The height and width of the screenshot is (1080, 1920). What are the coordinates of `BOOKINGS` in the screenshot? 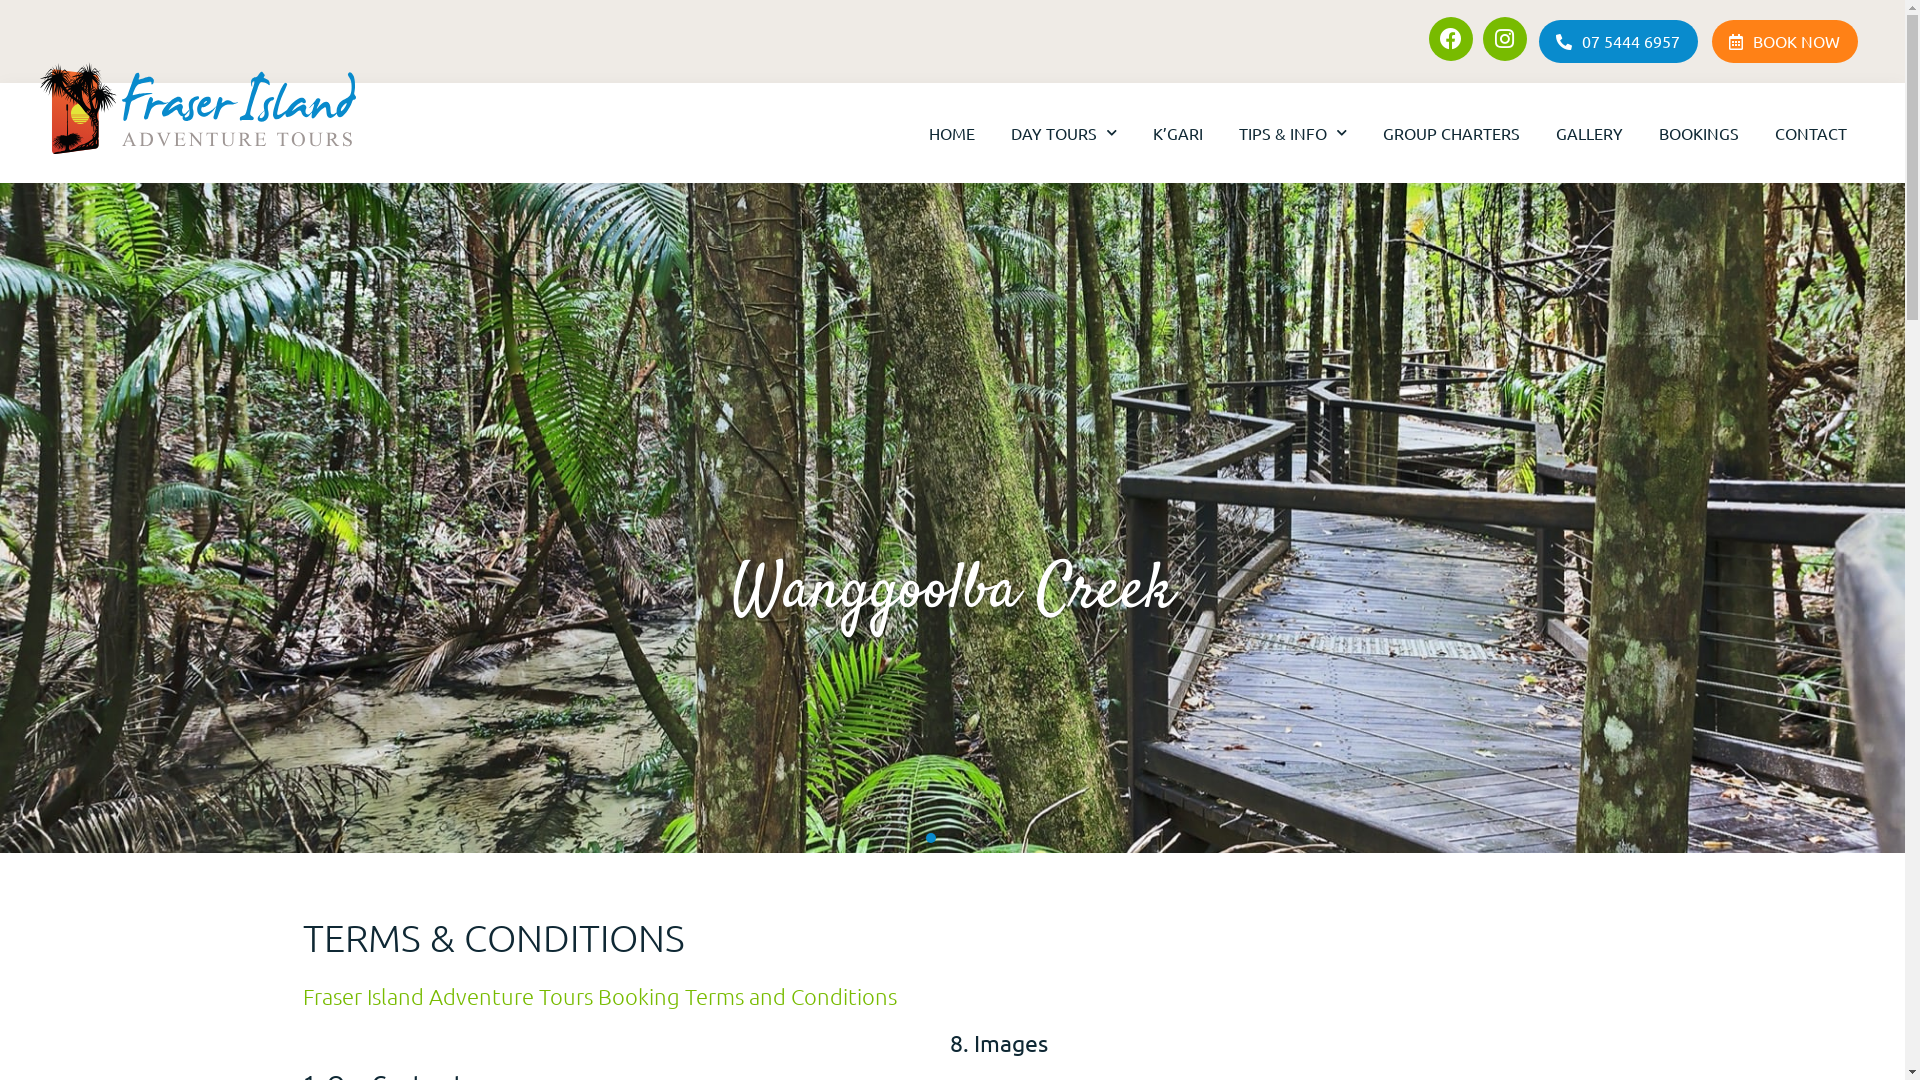 It's located at (1699, 133).